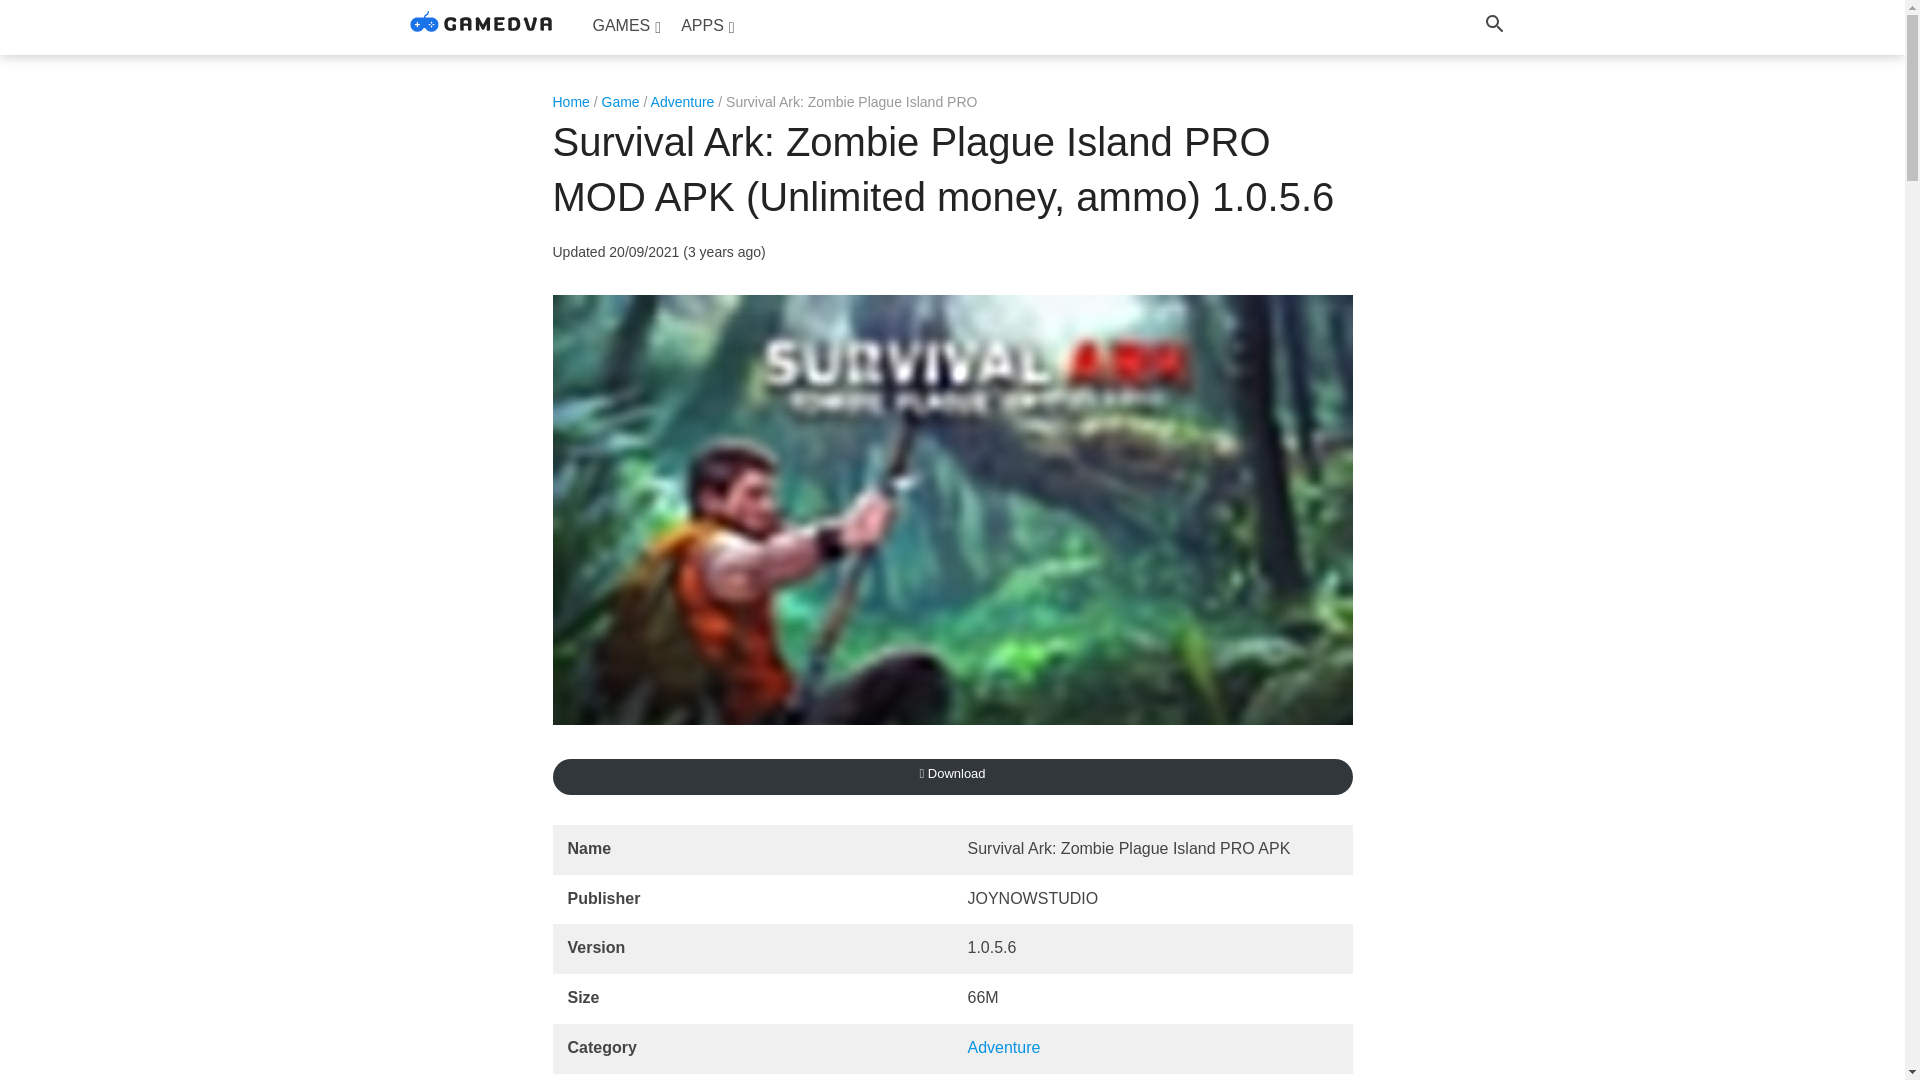 The width and height of the screenshot is (1920, 1080). Describe the element at coordinates (707, 26) in the screenshot. I see `APPS` at that location.